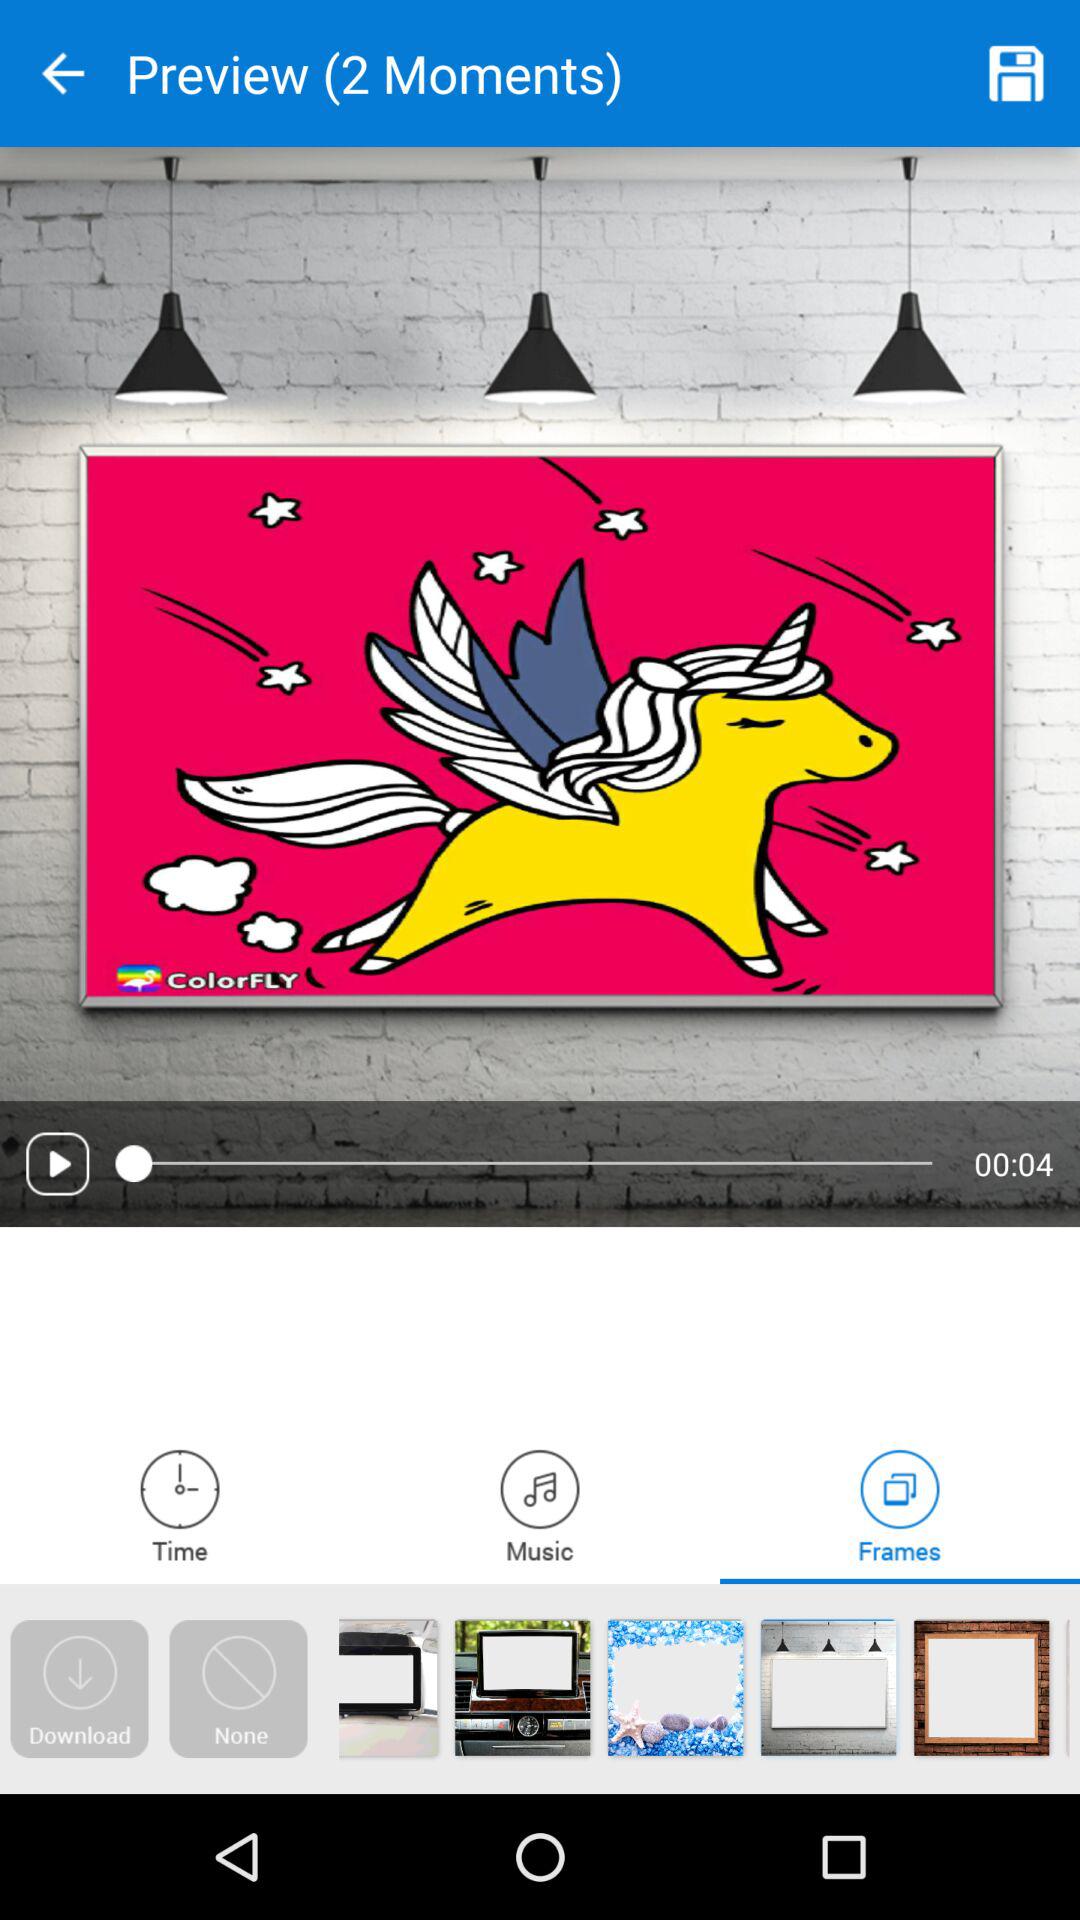 The width and height of the screenshot is (1080, 1920). I want to click on the blinkung box with picture means you dont want any feature photo in your video, so click(238, 1689).